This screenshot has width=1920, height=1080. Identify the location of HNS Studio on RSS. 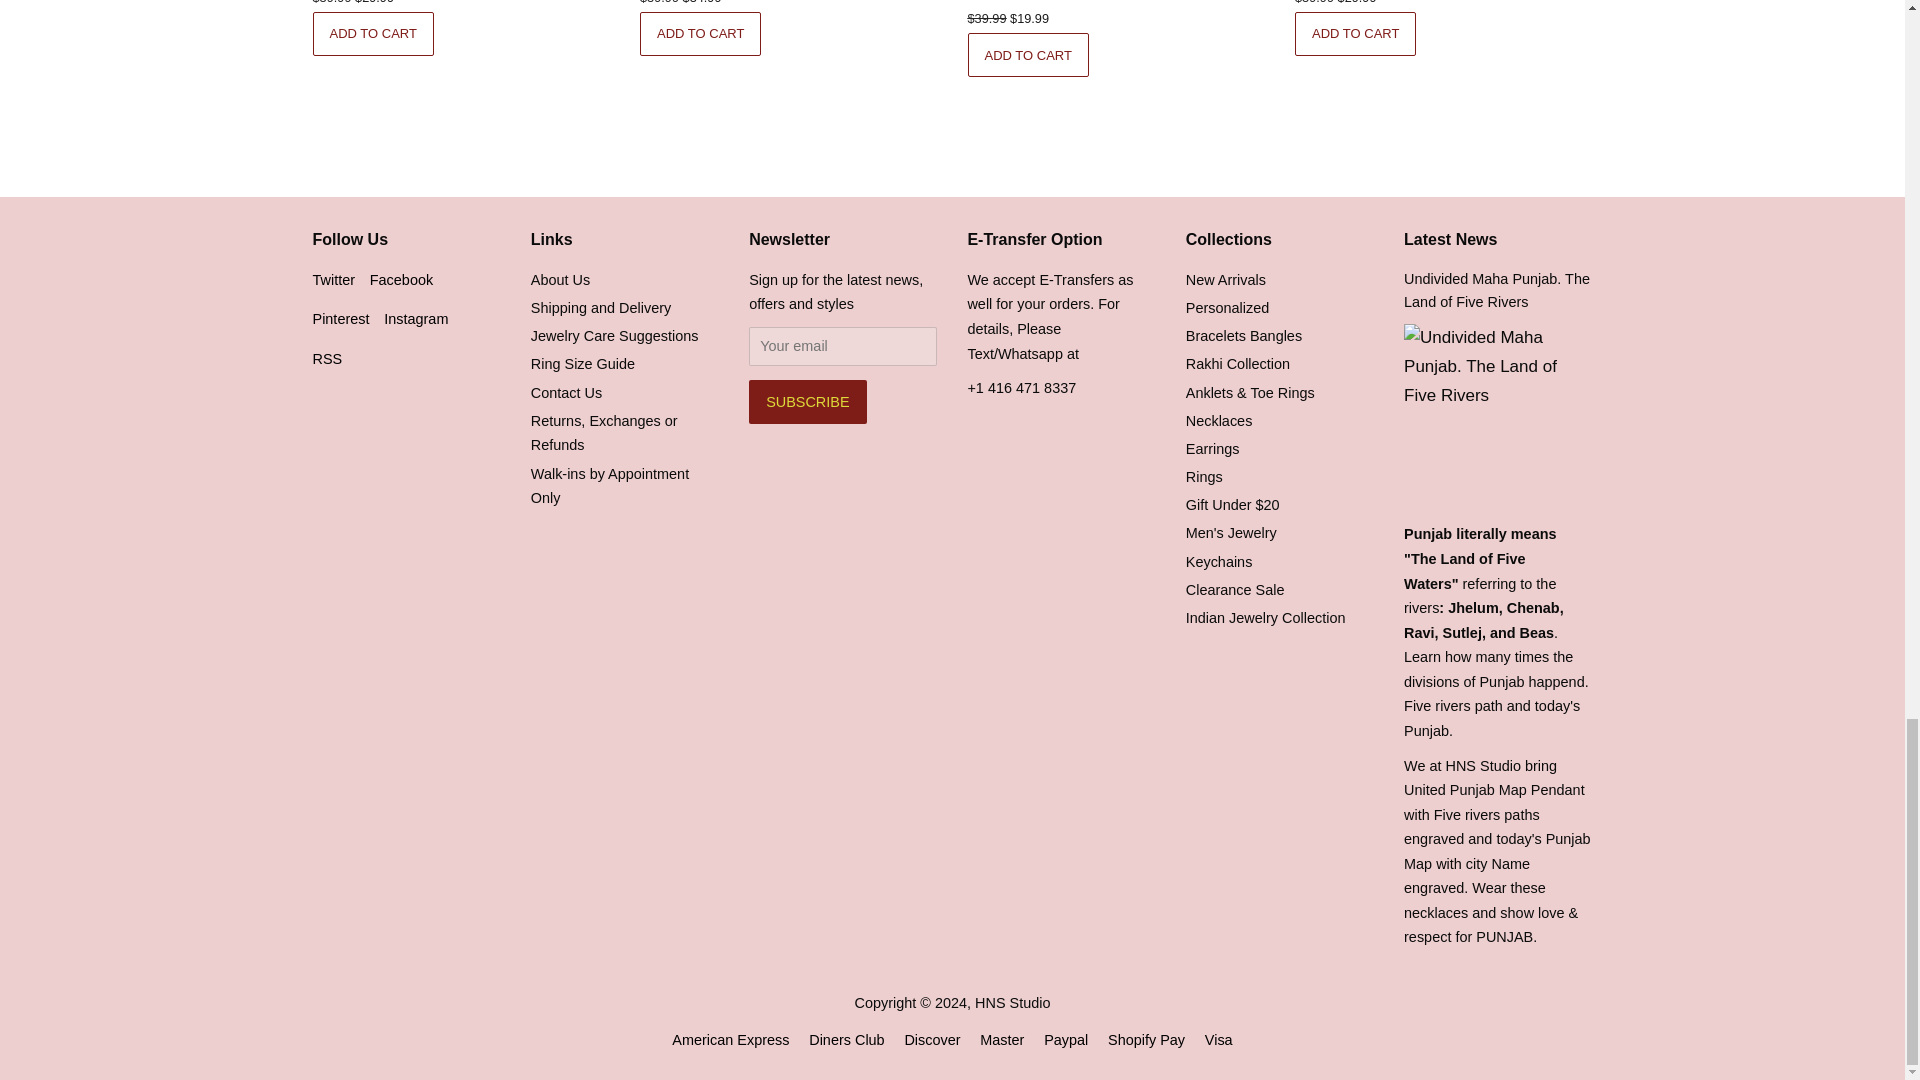
(326, 359).